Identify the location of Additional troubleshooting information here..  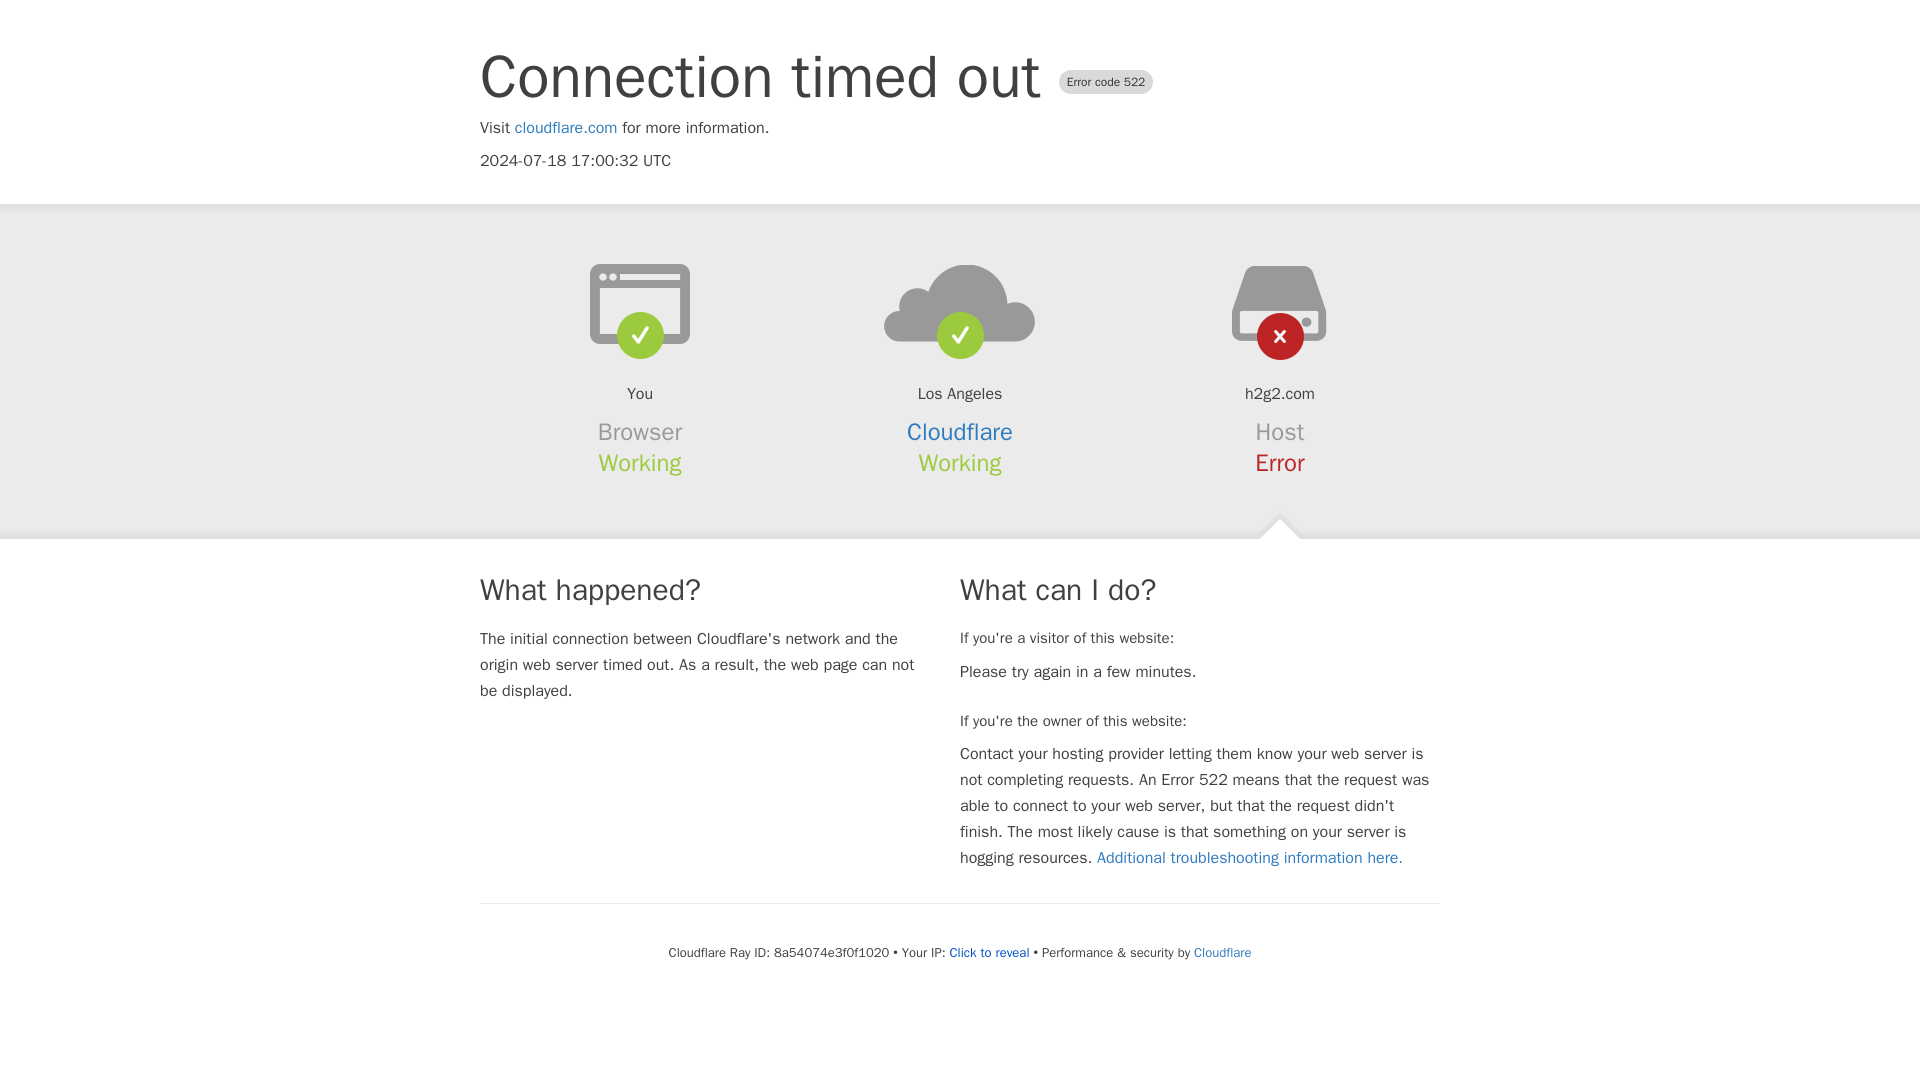
(1250, 858).